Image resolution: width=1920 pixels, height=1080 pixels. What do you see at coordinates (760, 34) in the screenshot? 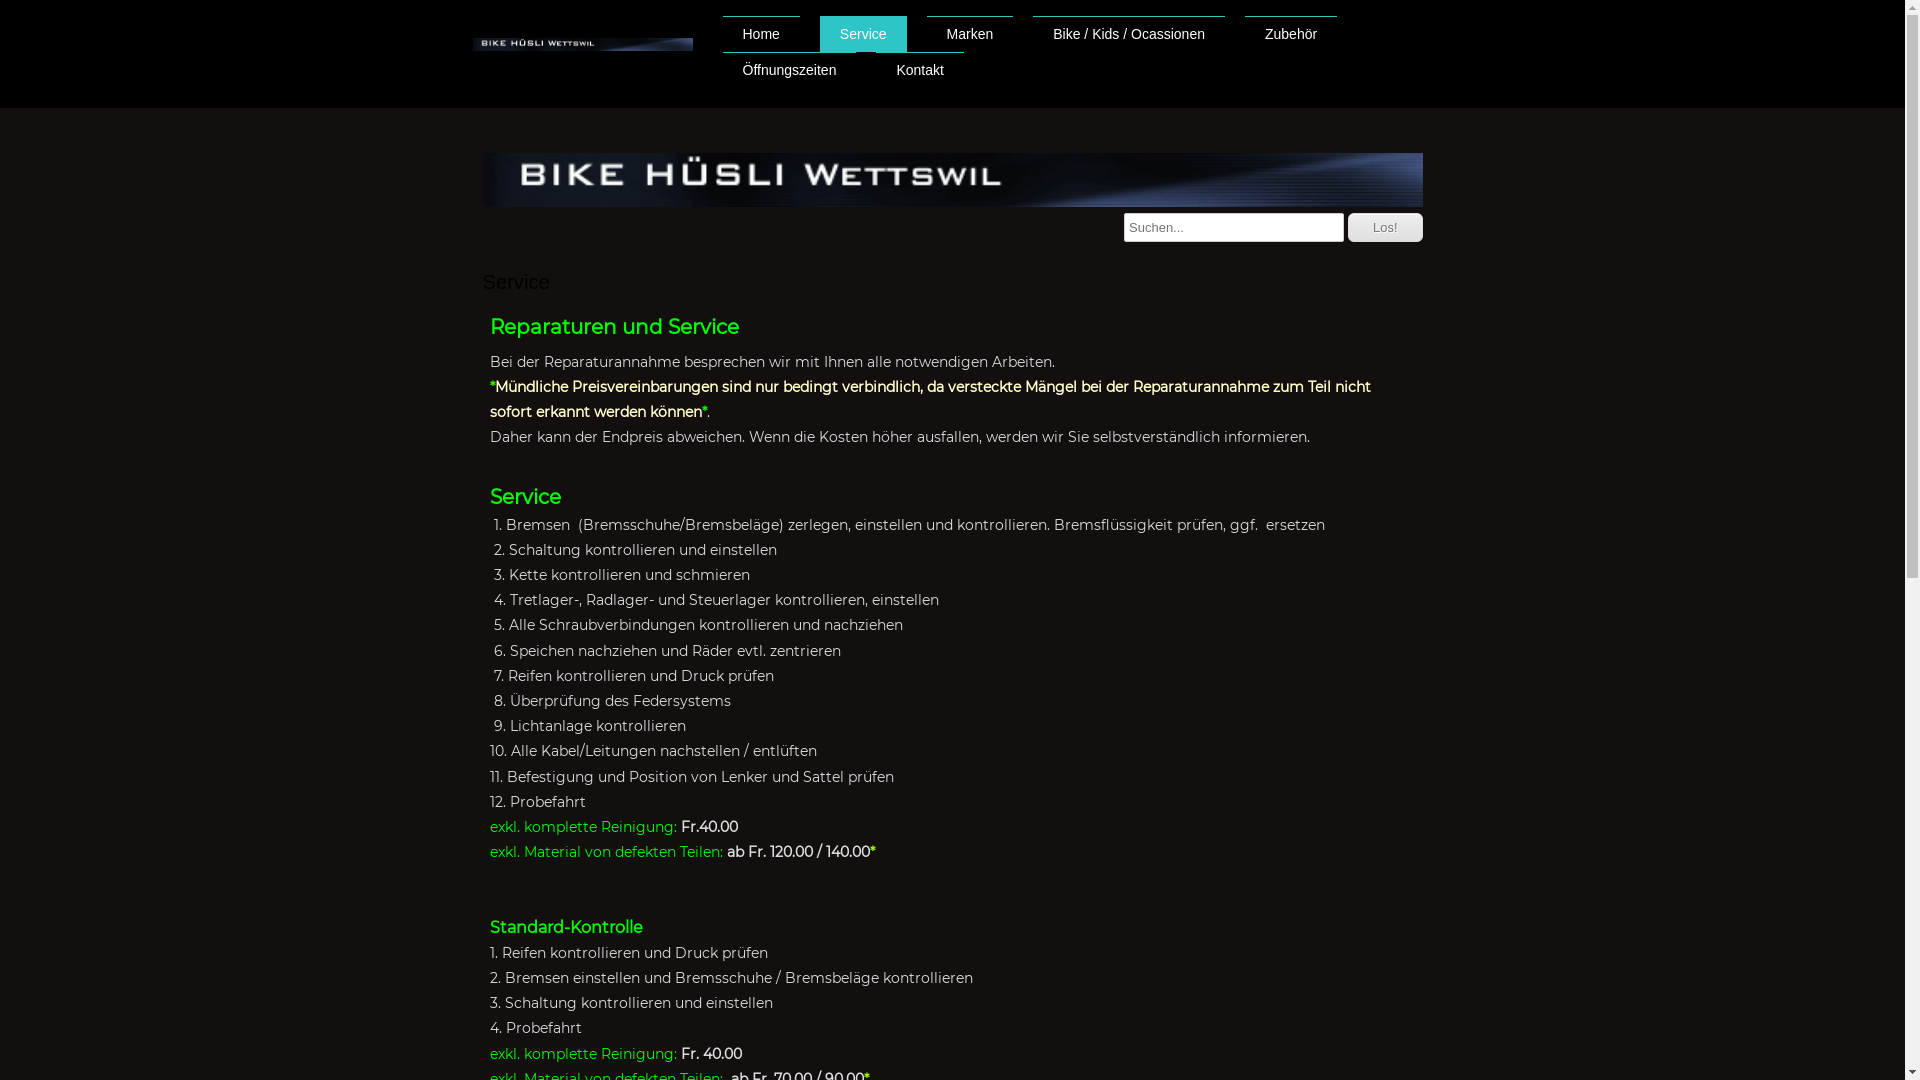
I see `Home` at bounding box center [760, 34].